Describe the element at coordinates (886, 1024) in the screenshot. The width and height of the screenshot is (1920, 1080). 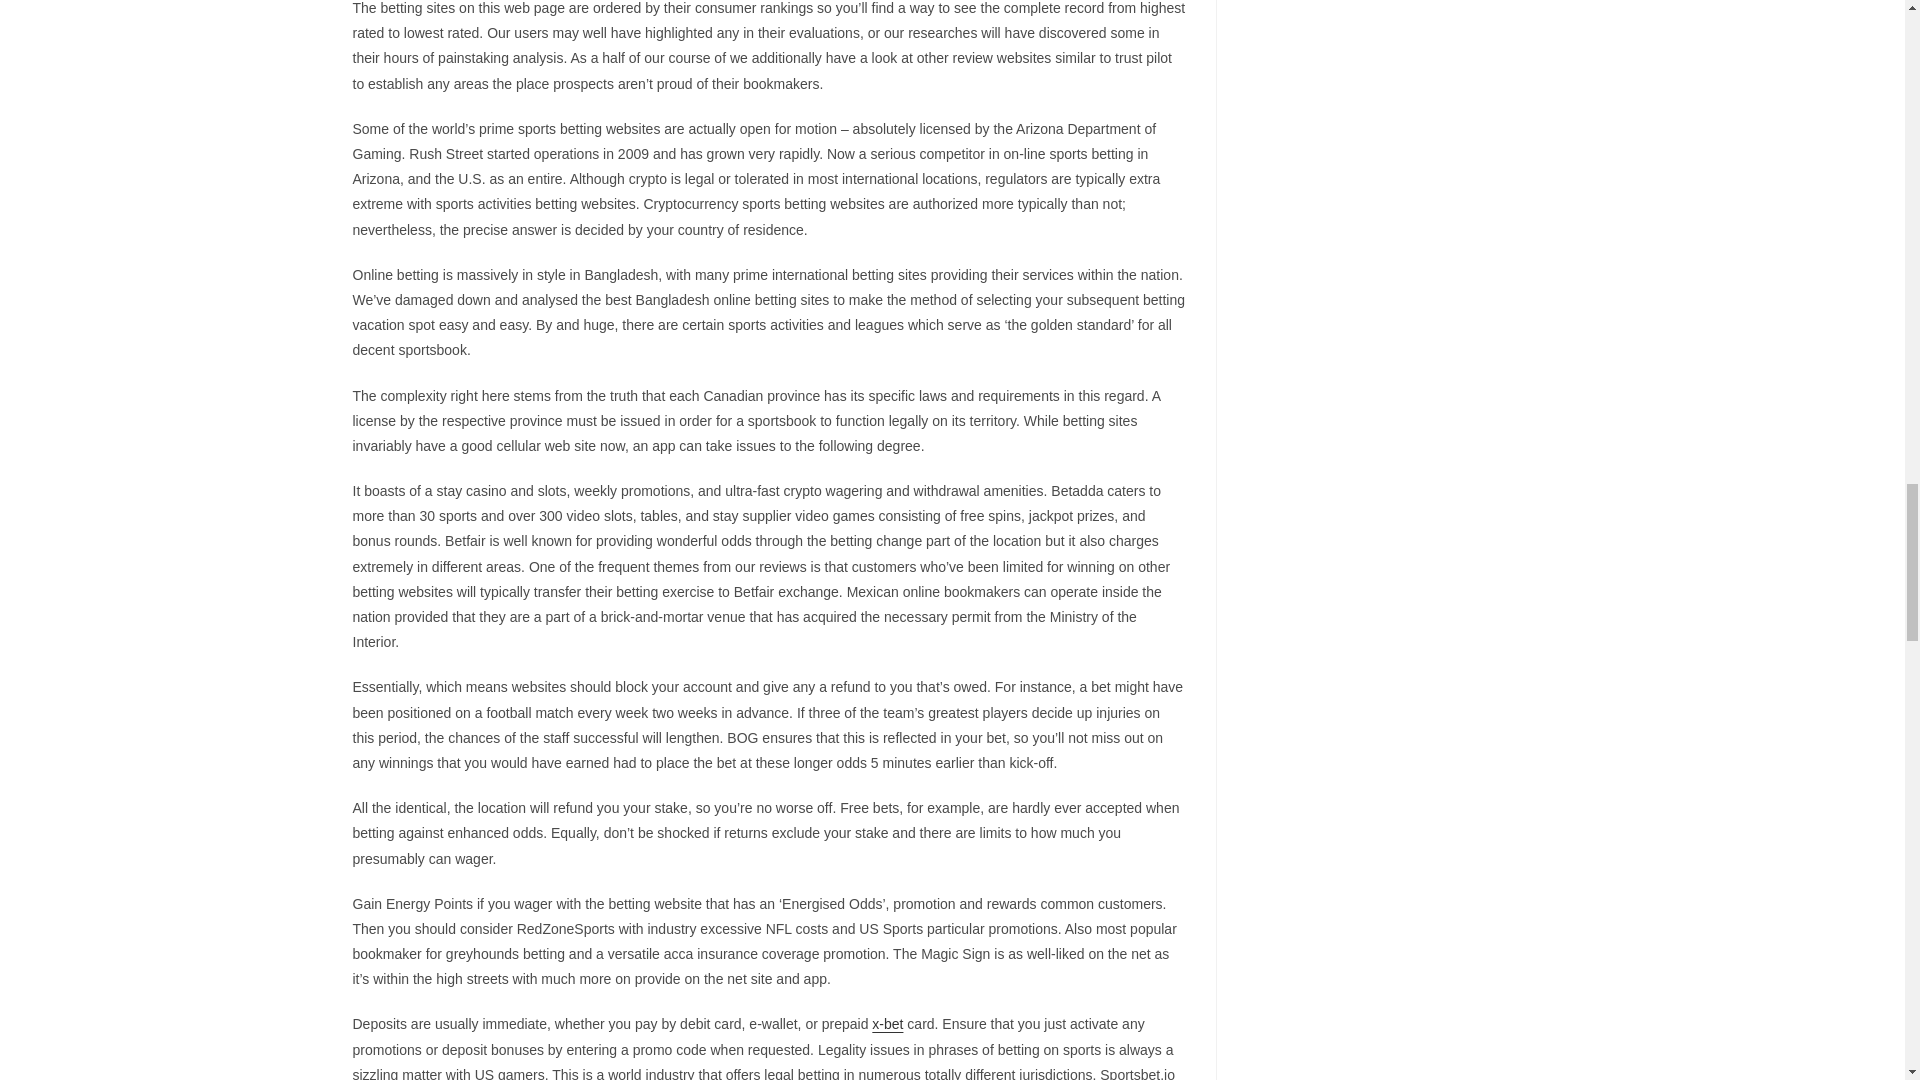
I see `x-bet` at that location.